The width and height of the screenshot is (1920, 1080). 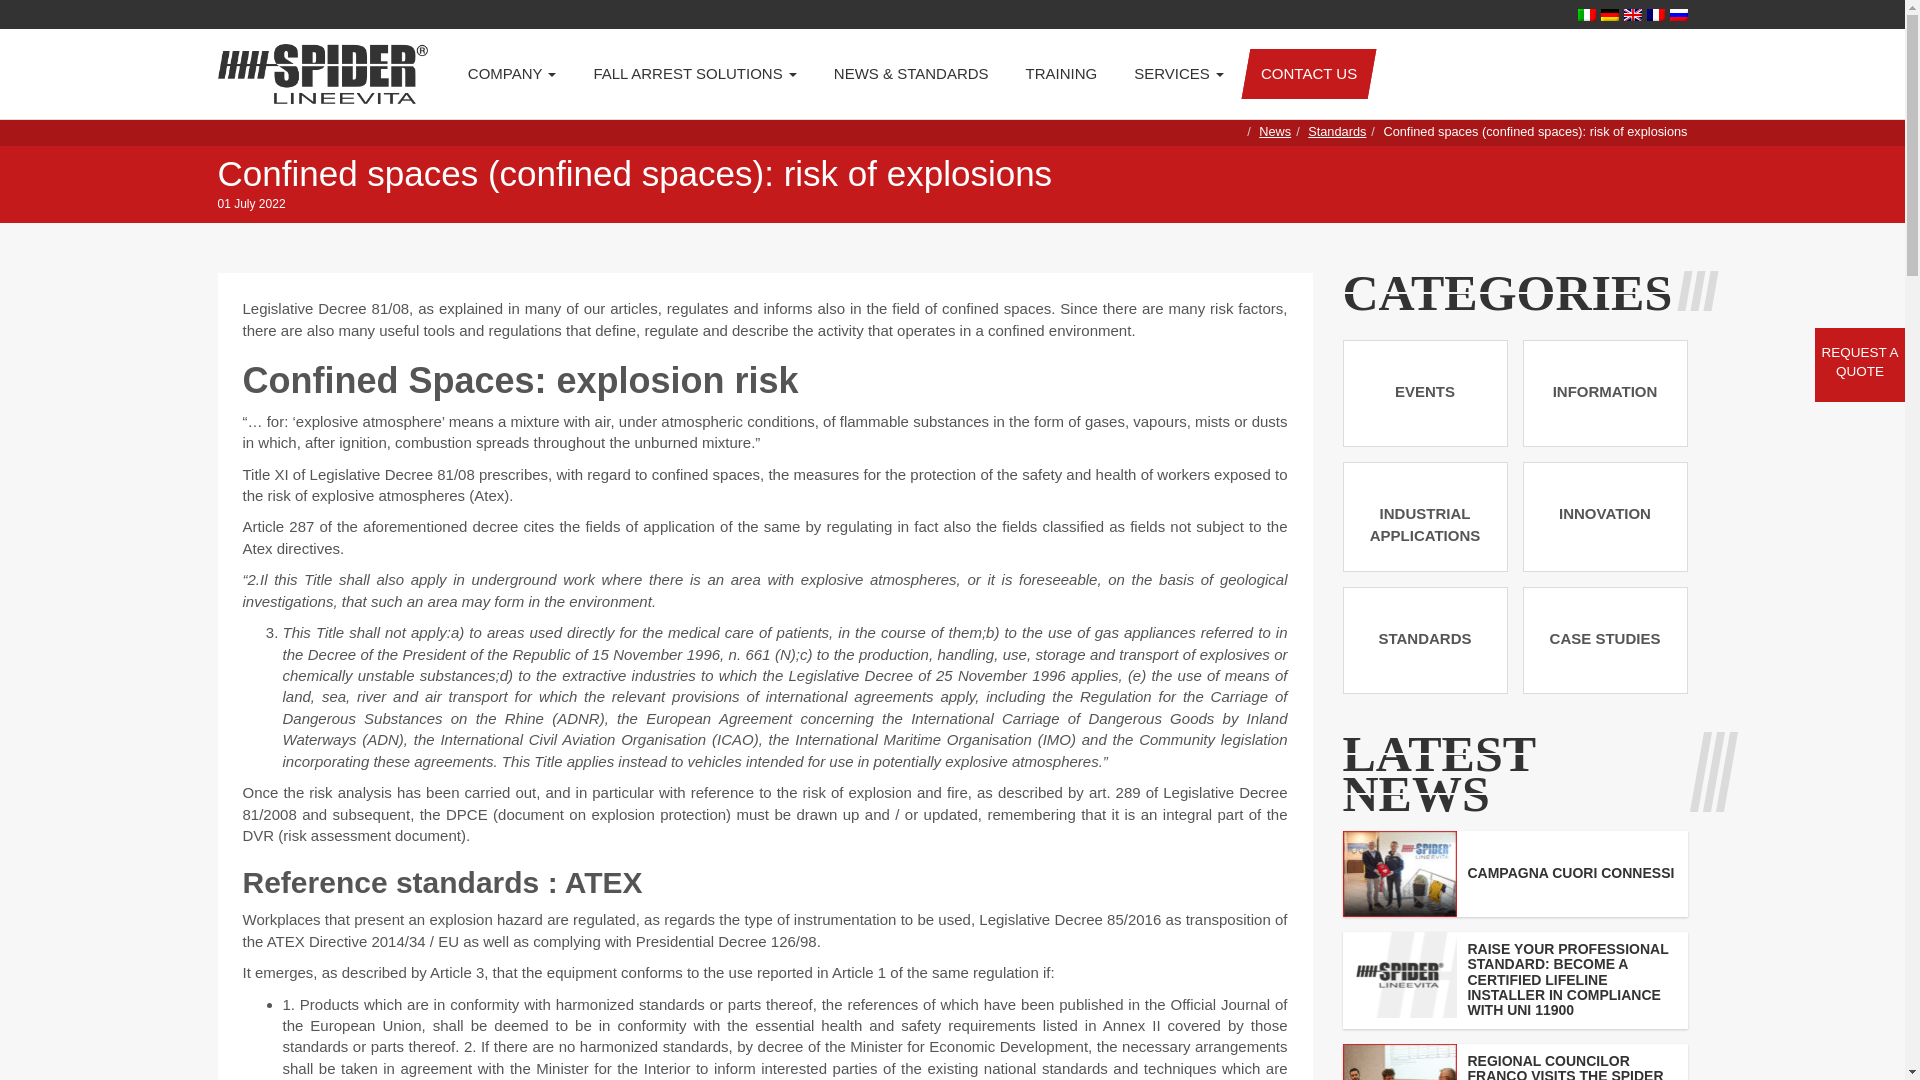 What do you see at coordinates (694, 74) in the screenshot?
I see `Fall arrest solutions` at bounding box center [694, 74].